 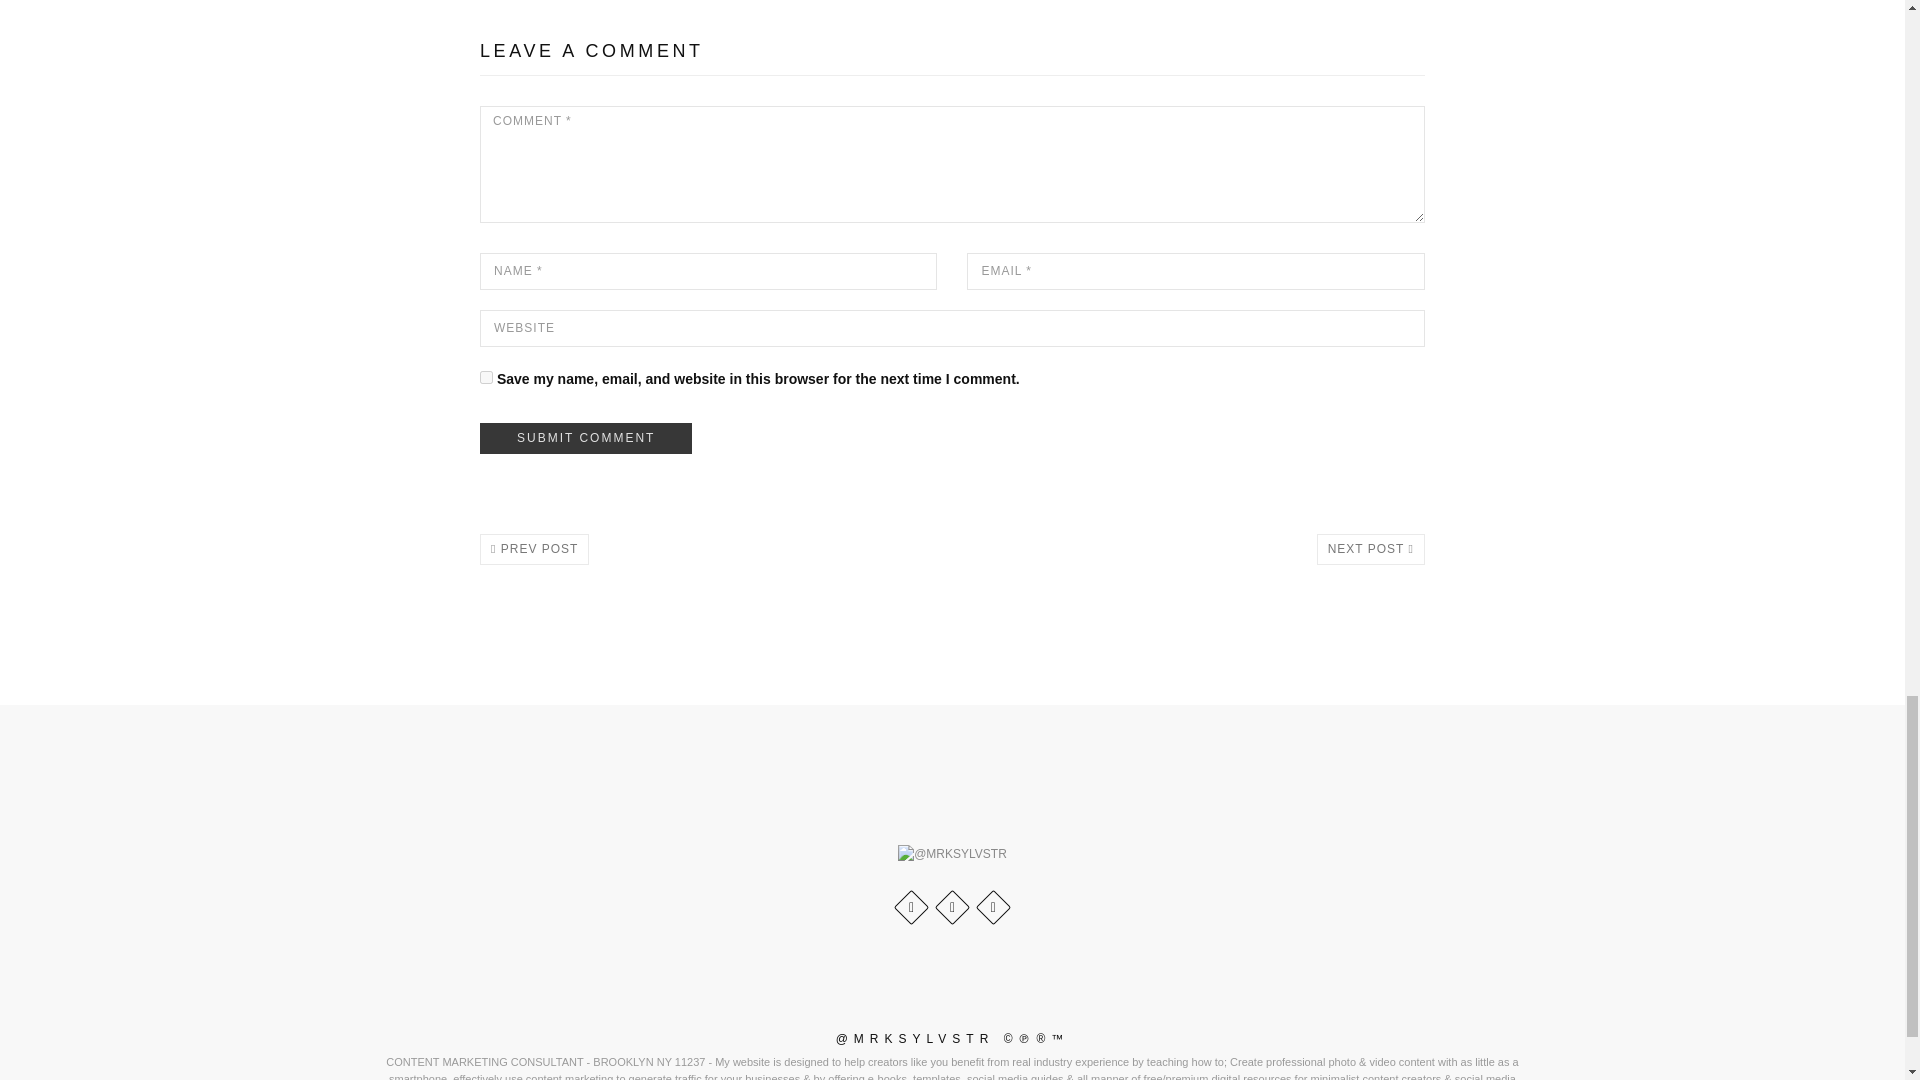 What do you see at coordinates (486, 376) in the screenshot?
I see `yes` at bounding box center [486, 376].